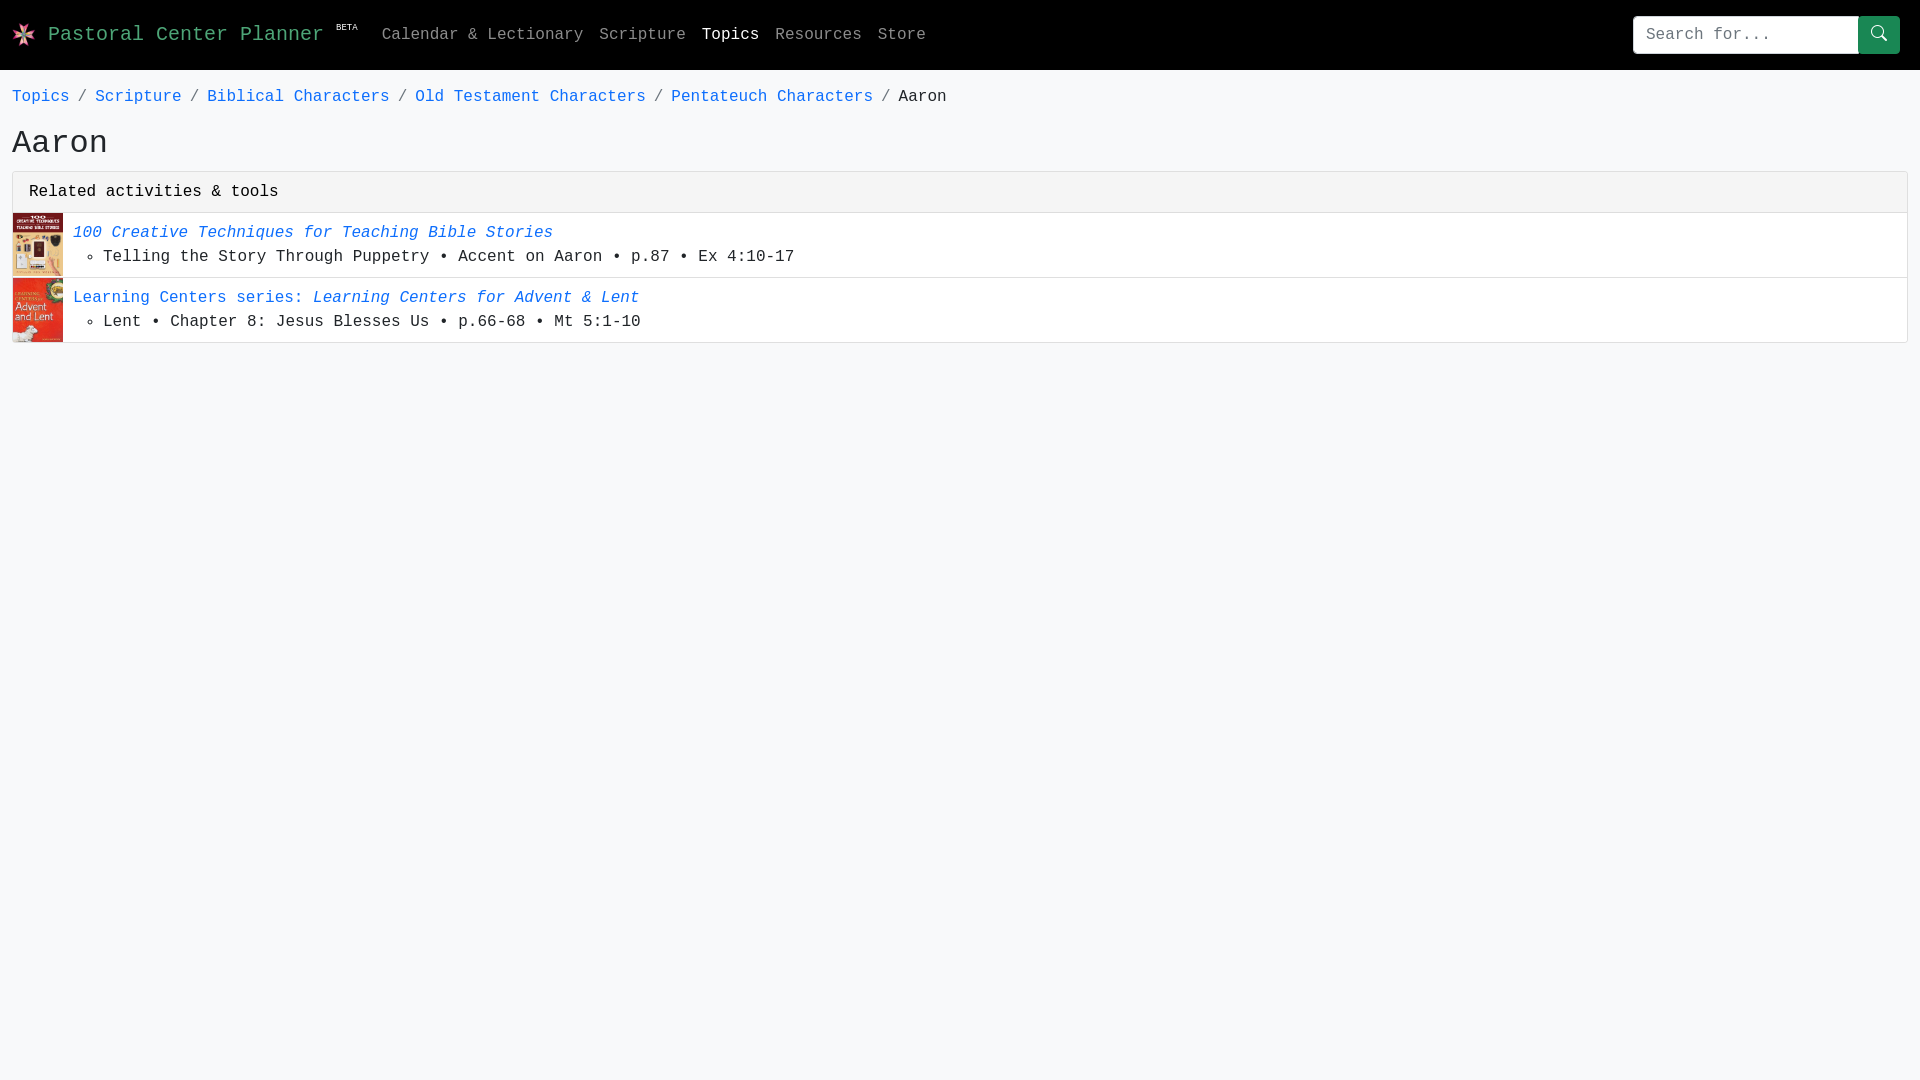 This screenshot has height=1080, width=1920. I want to click on Calendar & Lectionary, so click(483, 35).